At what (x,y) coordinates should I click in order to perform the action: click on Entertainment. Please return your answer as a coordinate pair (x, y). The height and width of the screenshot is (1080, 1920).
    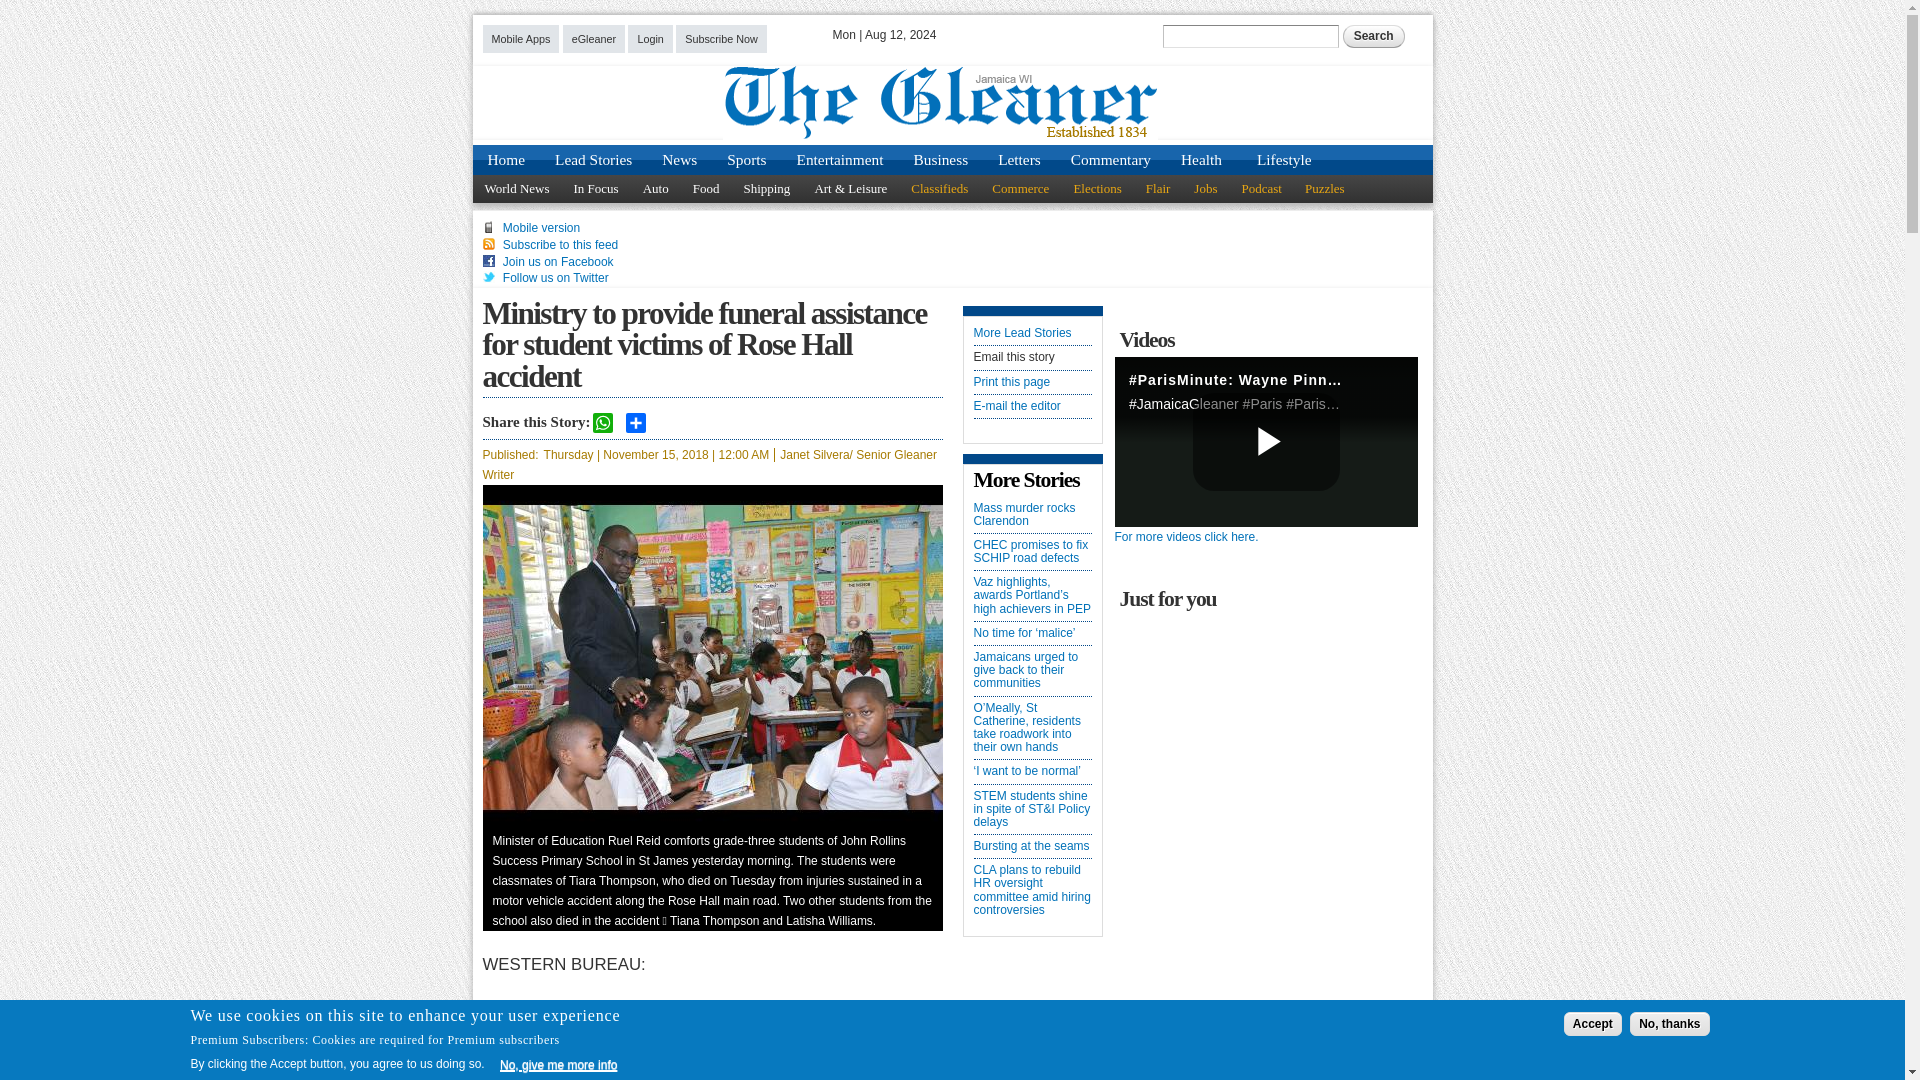
    Looking at the image, I should click on (840, 159).